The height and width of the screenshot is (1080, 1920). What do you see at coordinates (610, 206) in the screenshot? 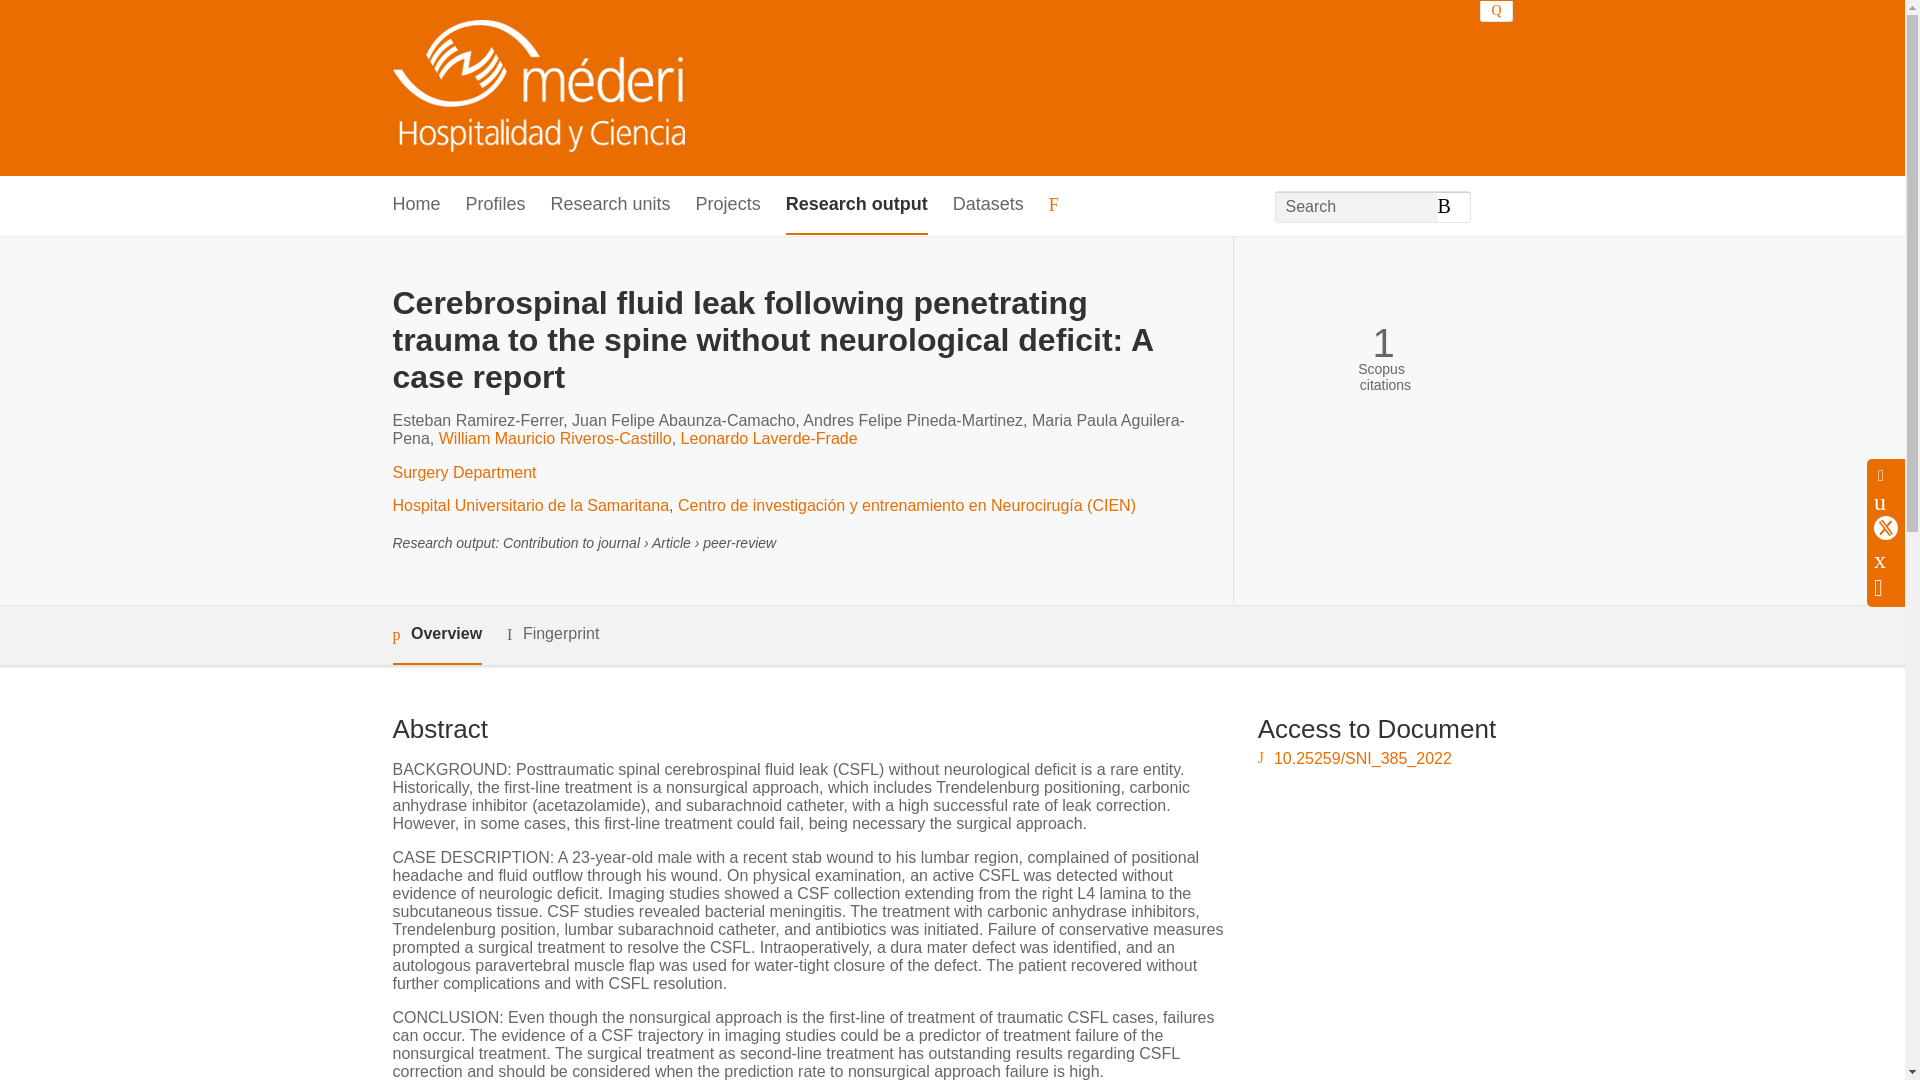
I see `Research units` at bounding box center [610, 206].